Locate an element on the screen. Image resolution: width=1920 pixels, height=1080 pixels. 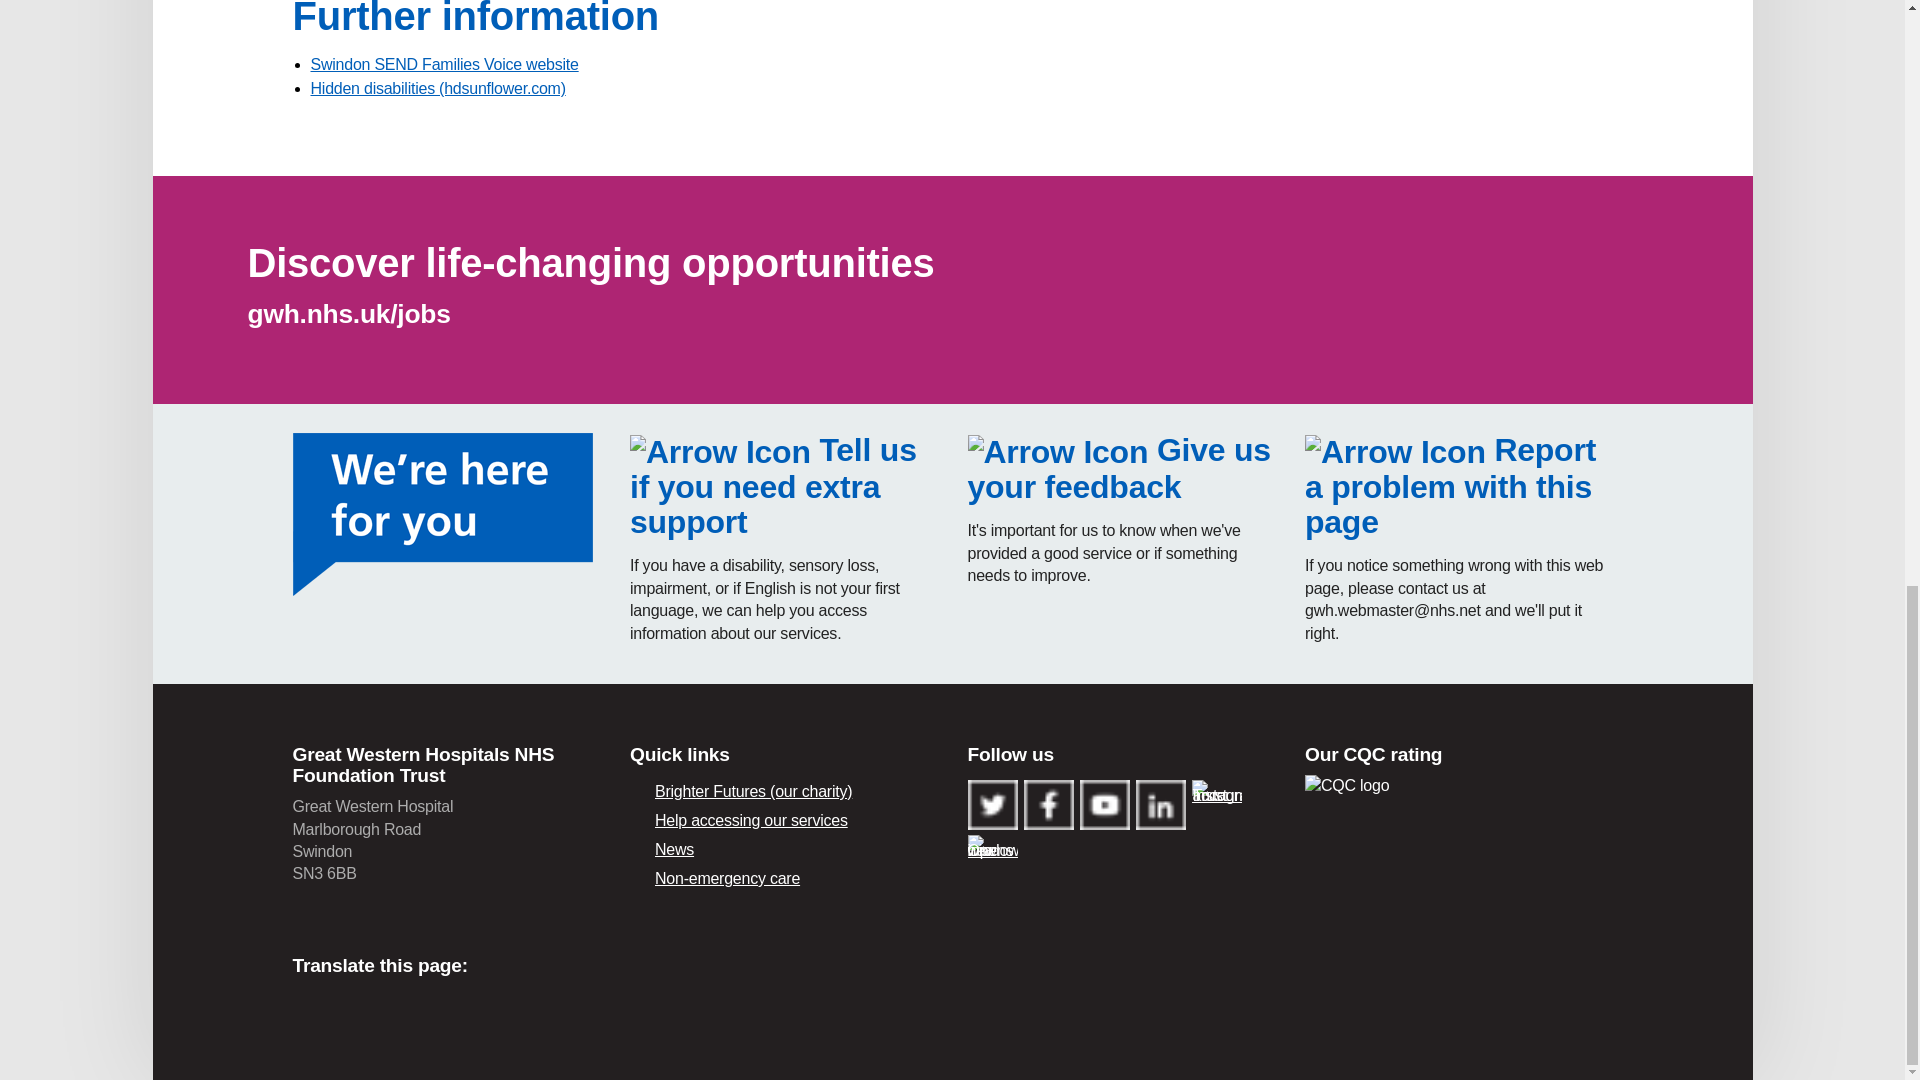
Swindon SEND Families Voice website is located at coordinates (443, 64).